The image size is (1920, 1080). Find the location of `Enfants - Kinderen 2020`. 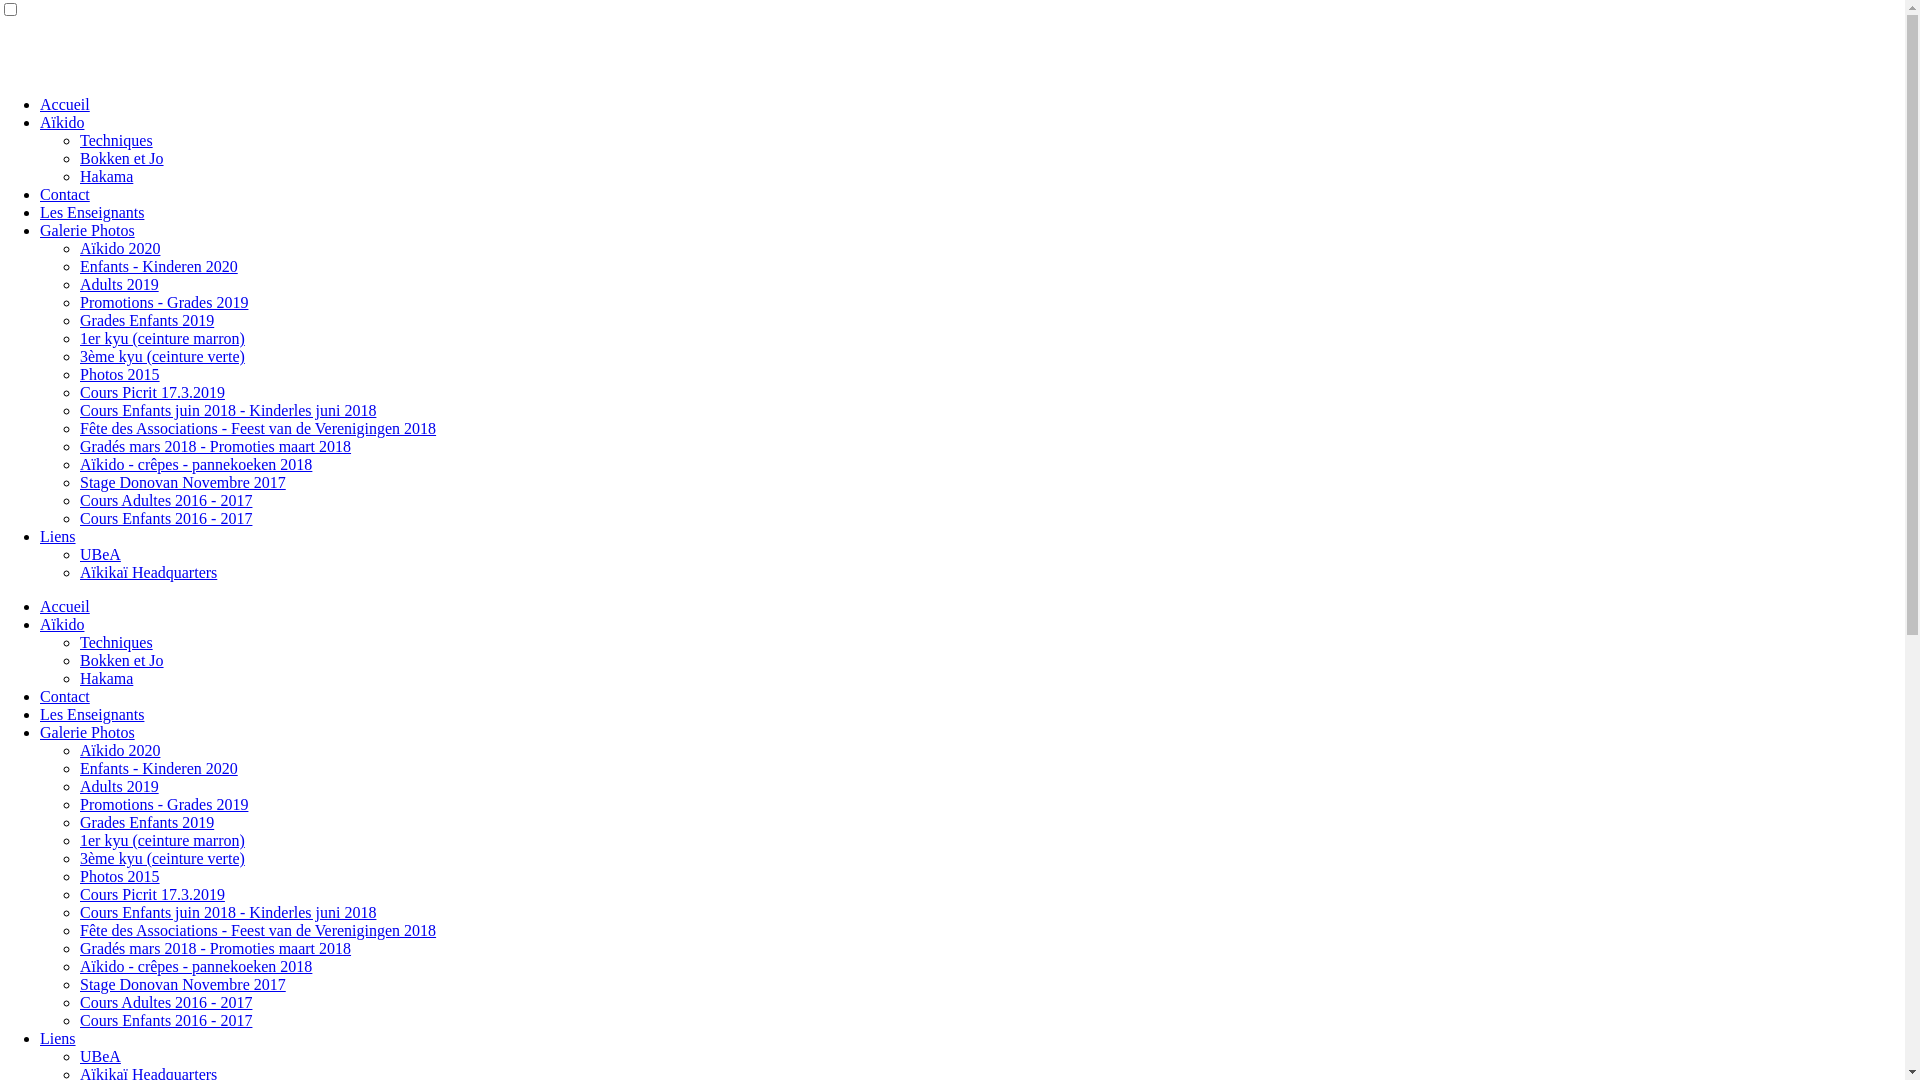

Enfants - Kinderen 2020 is located at coordinates (159, 266).